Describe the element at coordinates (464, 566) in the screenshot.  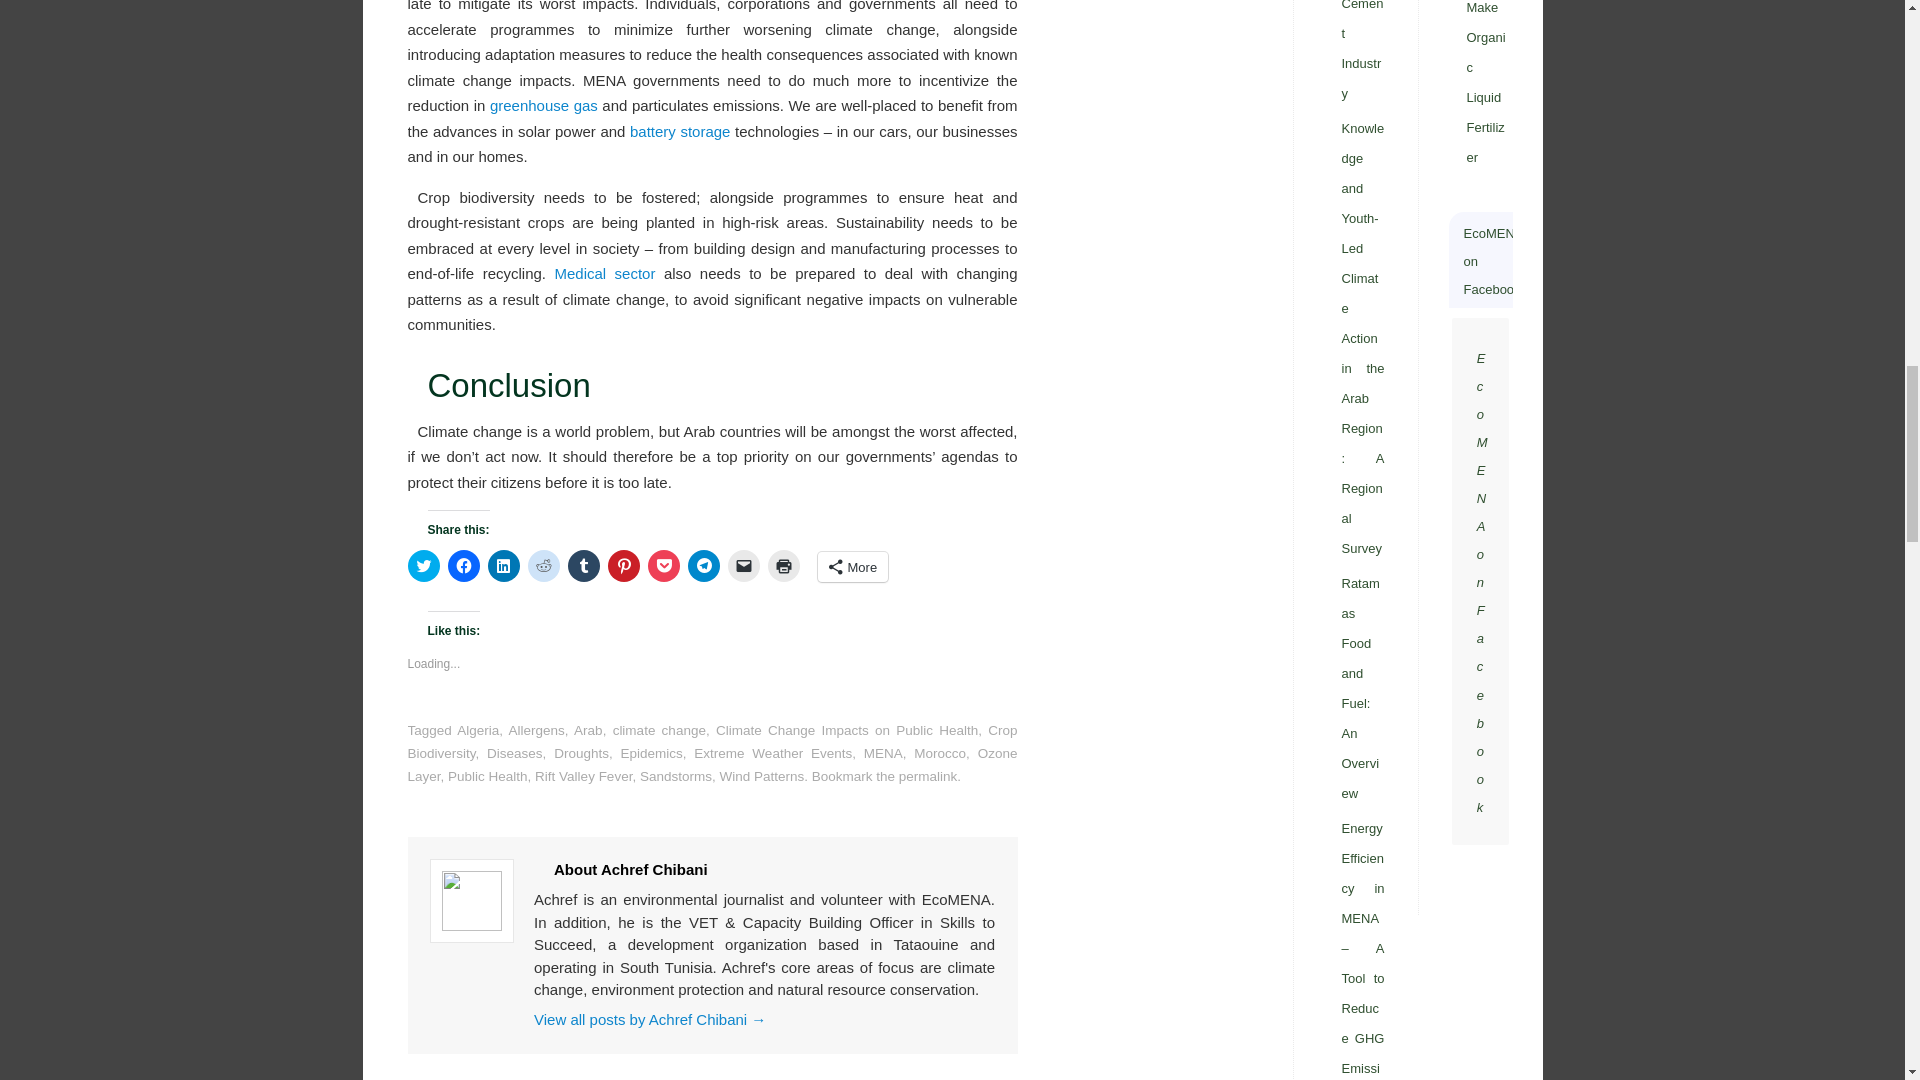
I see `Click to share on Facebook` at that location.